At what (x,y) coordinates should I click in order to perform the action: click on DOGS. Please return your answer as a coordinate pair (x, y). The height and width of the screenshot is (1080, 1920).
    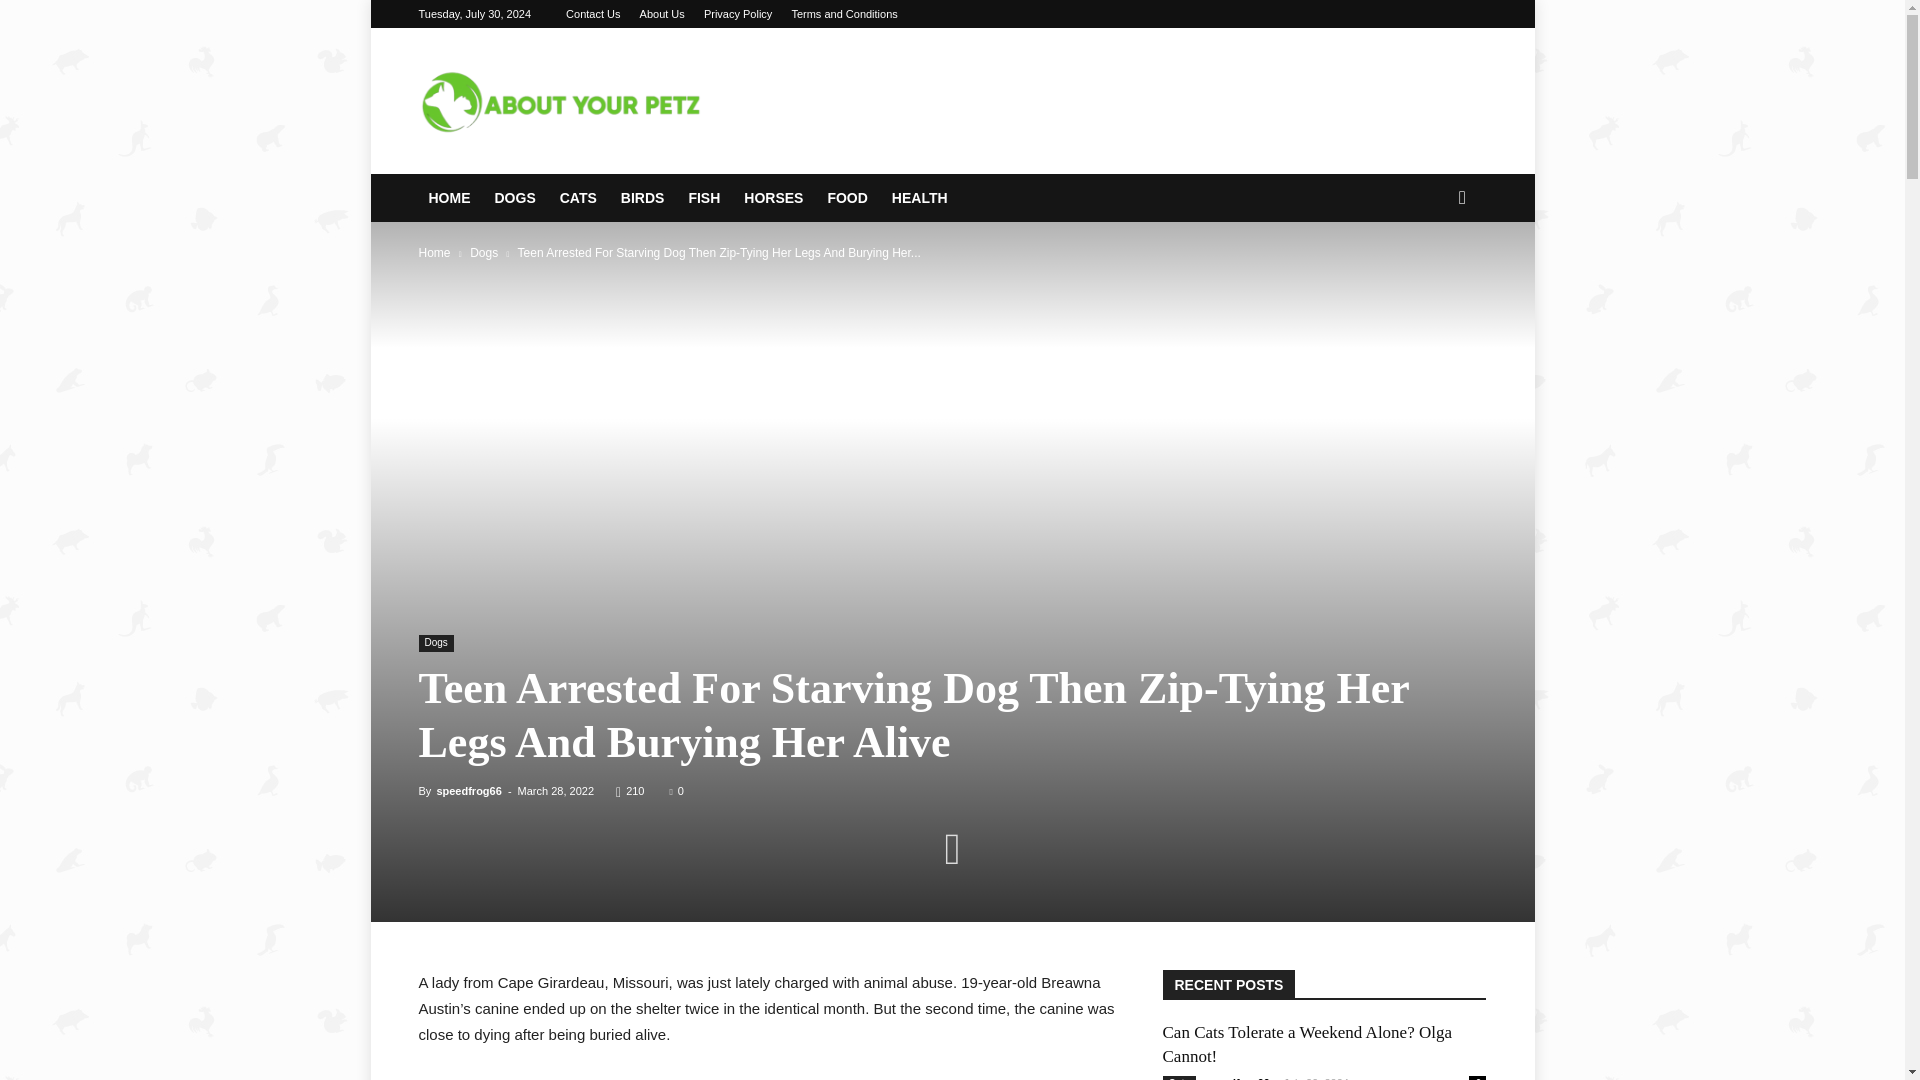
    Looking at the image, I should click on (516, 198).